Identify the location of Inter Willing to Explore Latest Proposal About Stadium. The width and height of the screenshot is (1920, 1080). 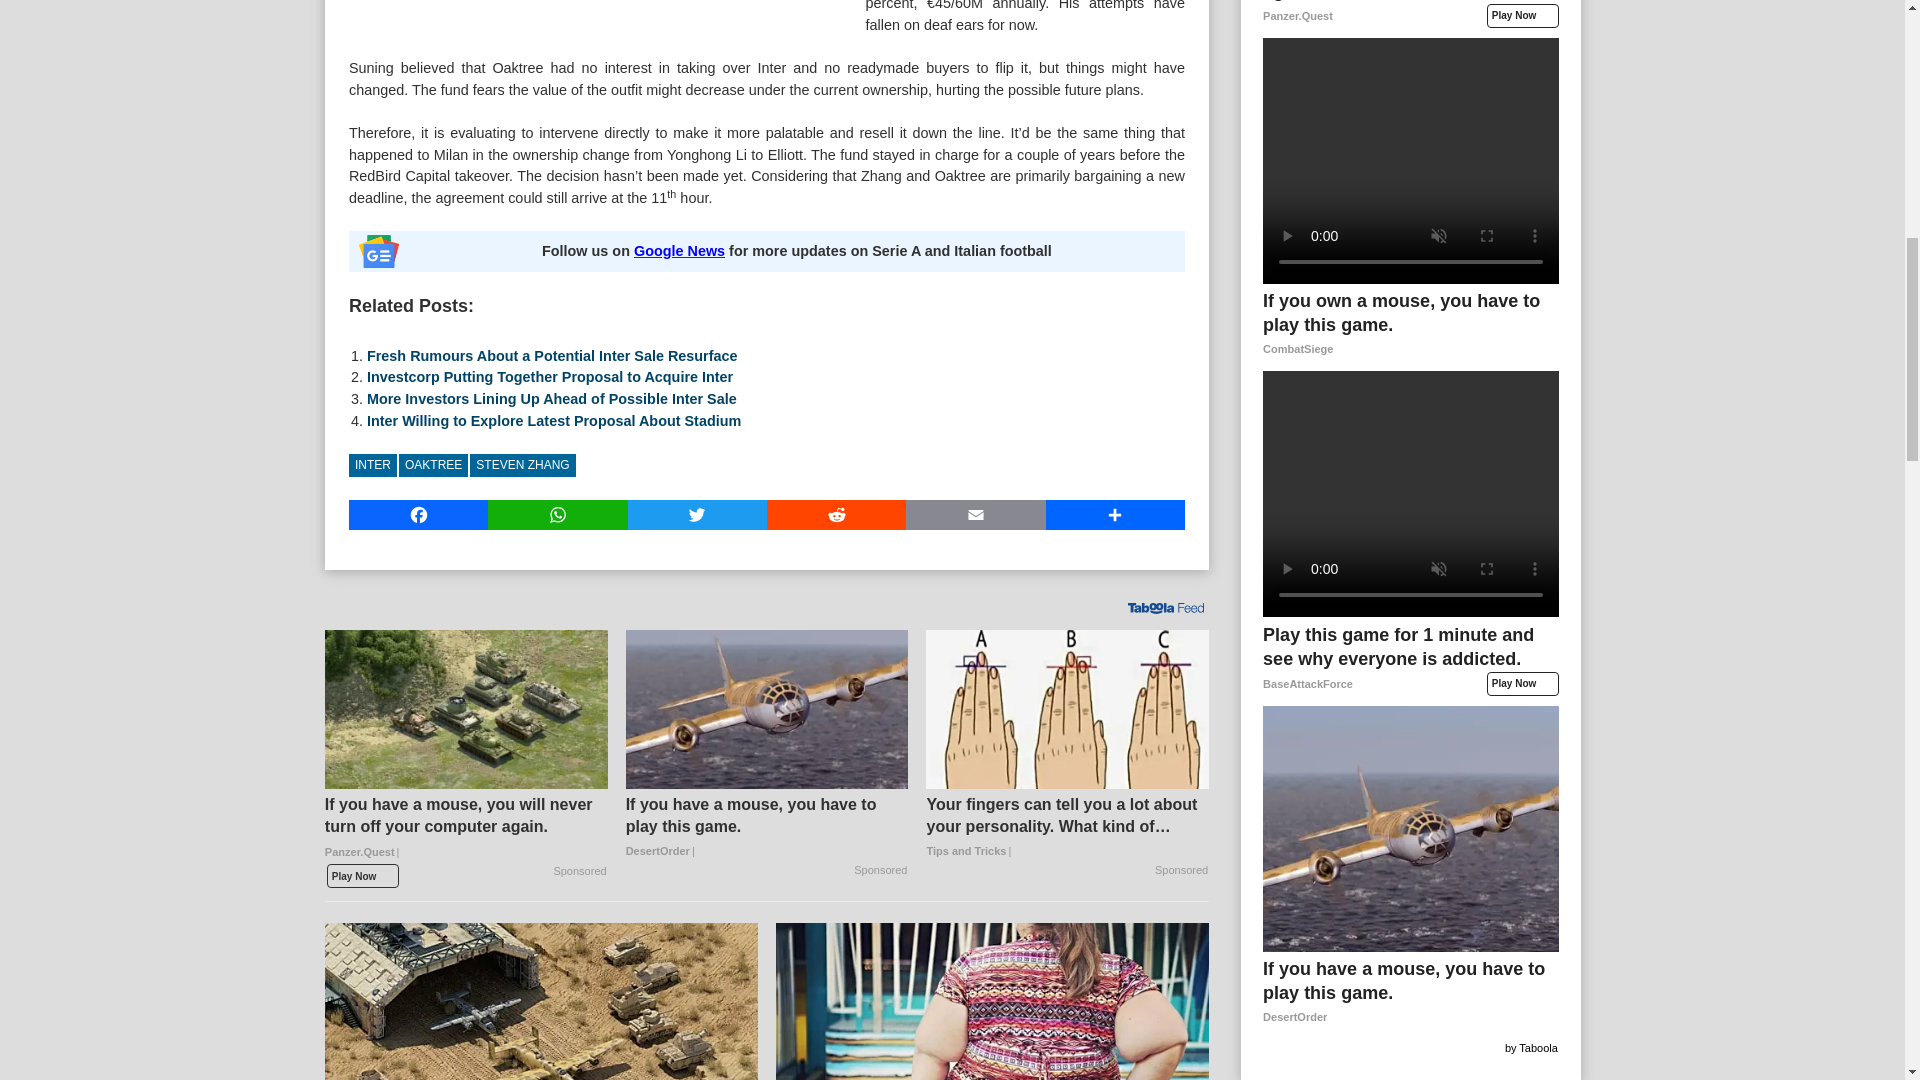
(554, 420).